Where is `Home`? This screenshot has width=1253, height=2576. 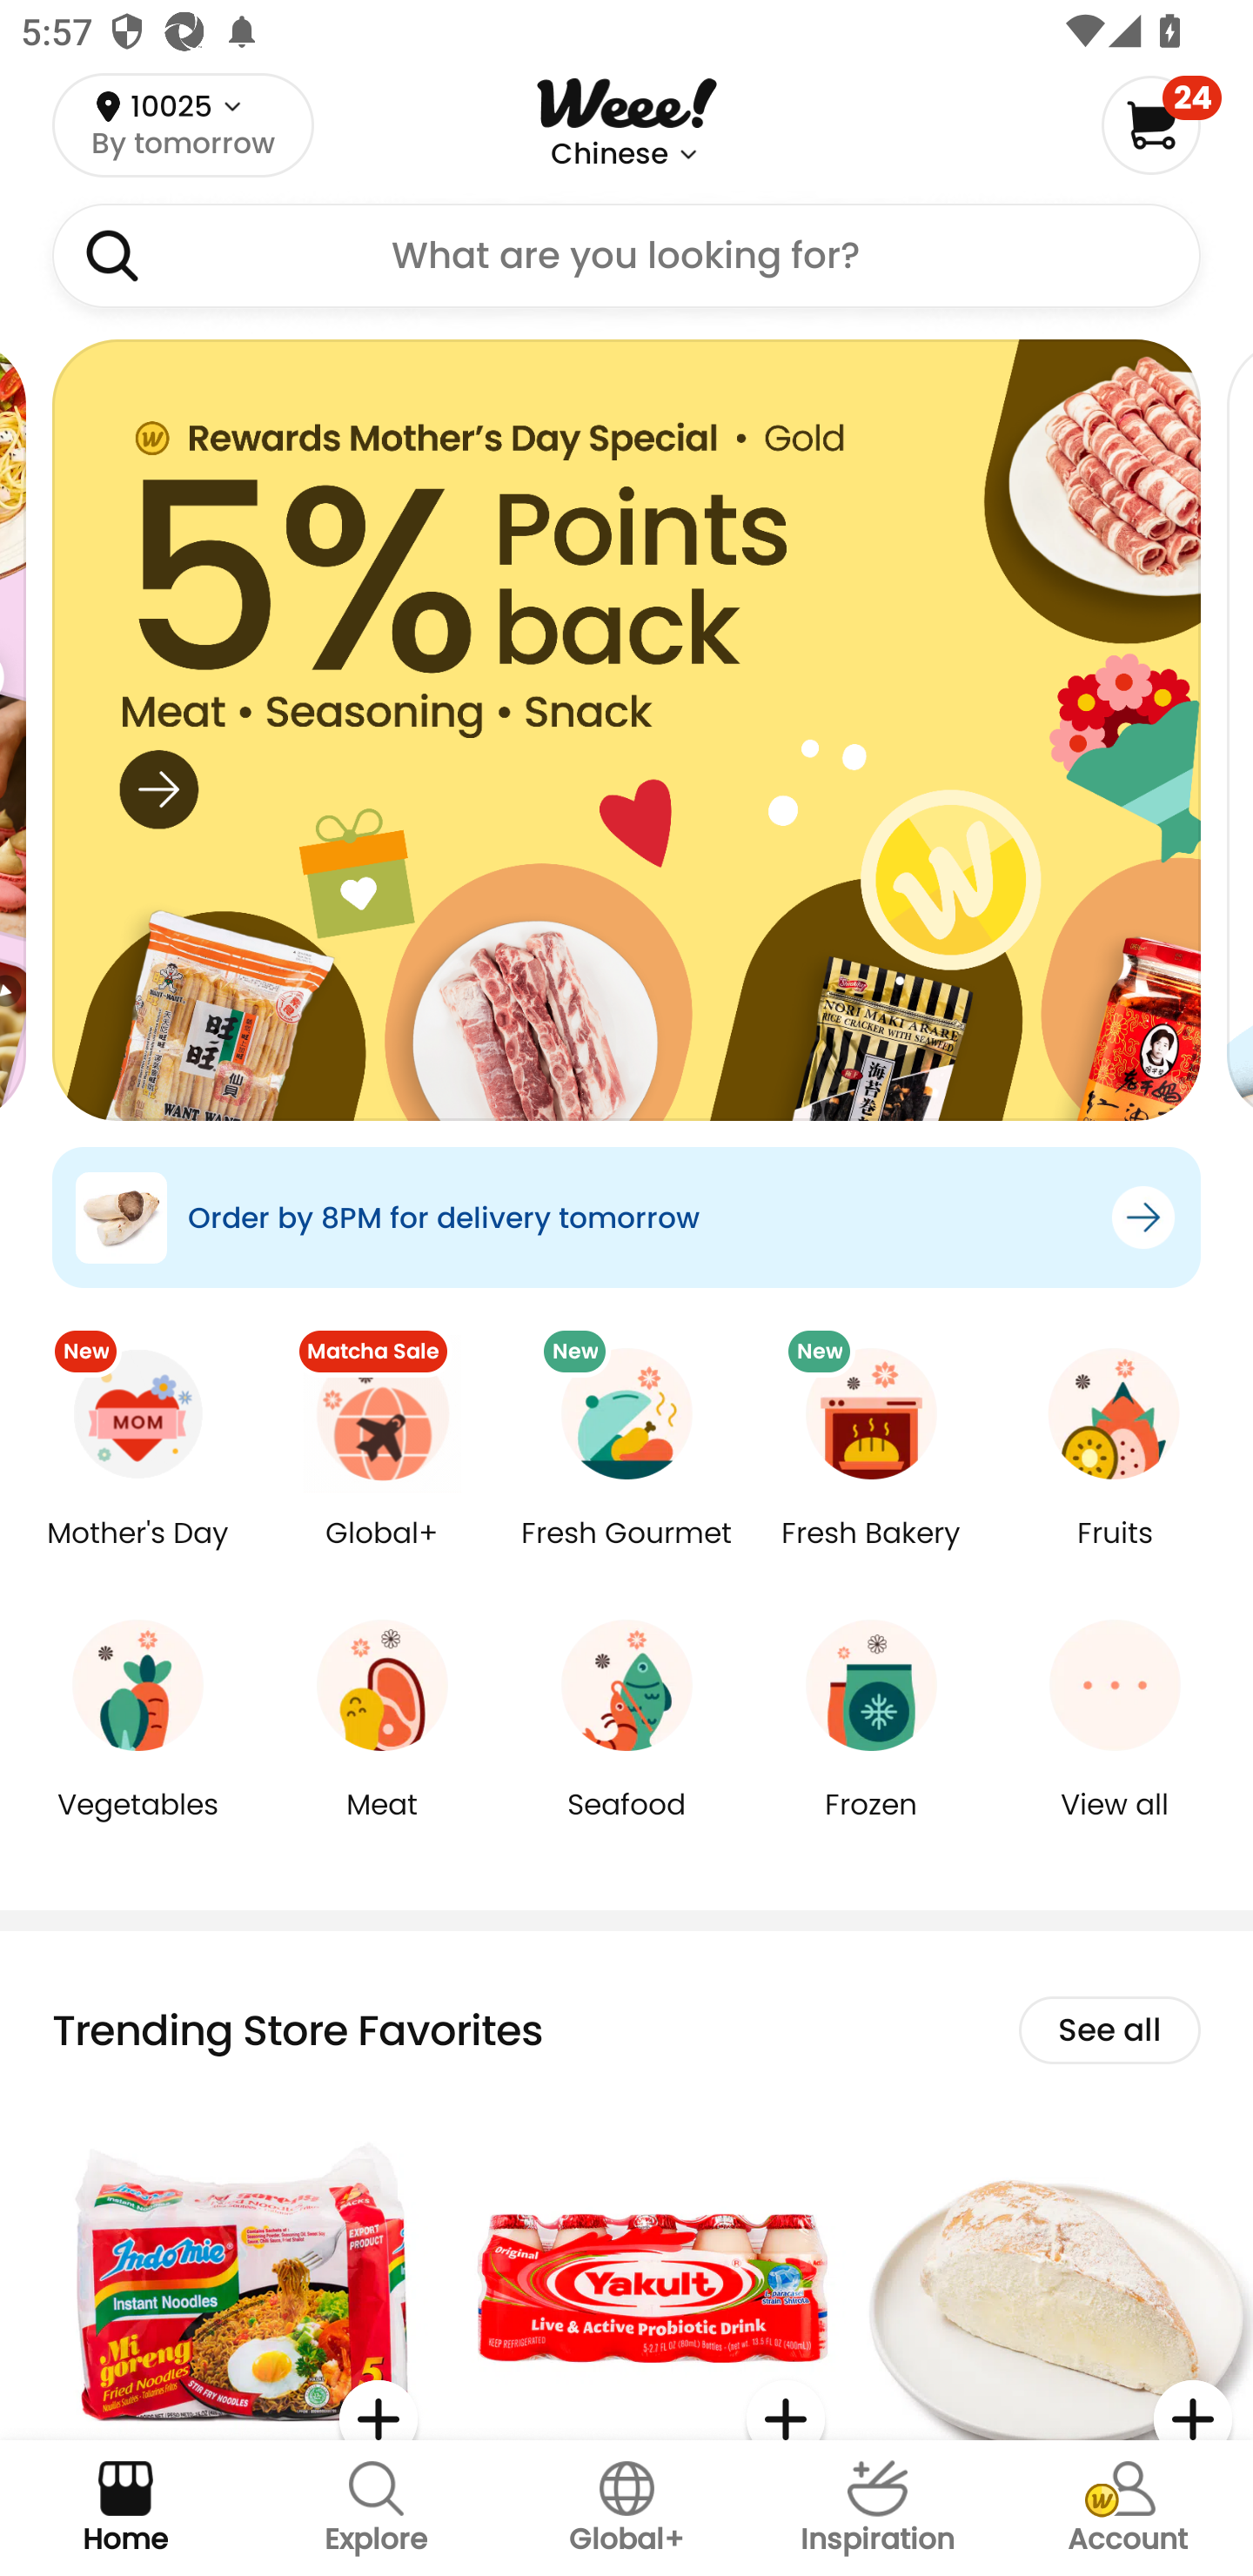 Home is located at coordinates (125, 2508).